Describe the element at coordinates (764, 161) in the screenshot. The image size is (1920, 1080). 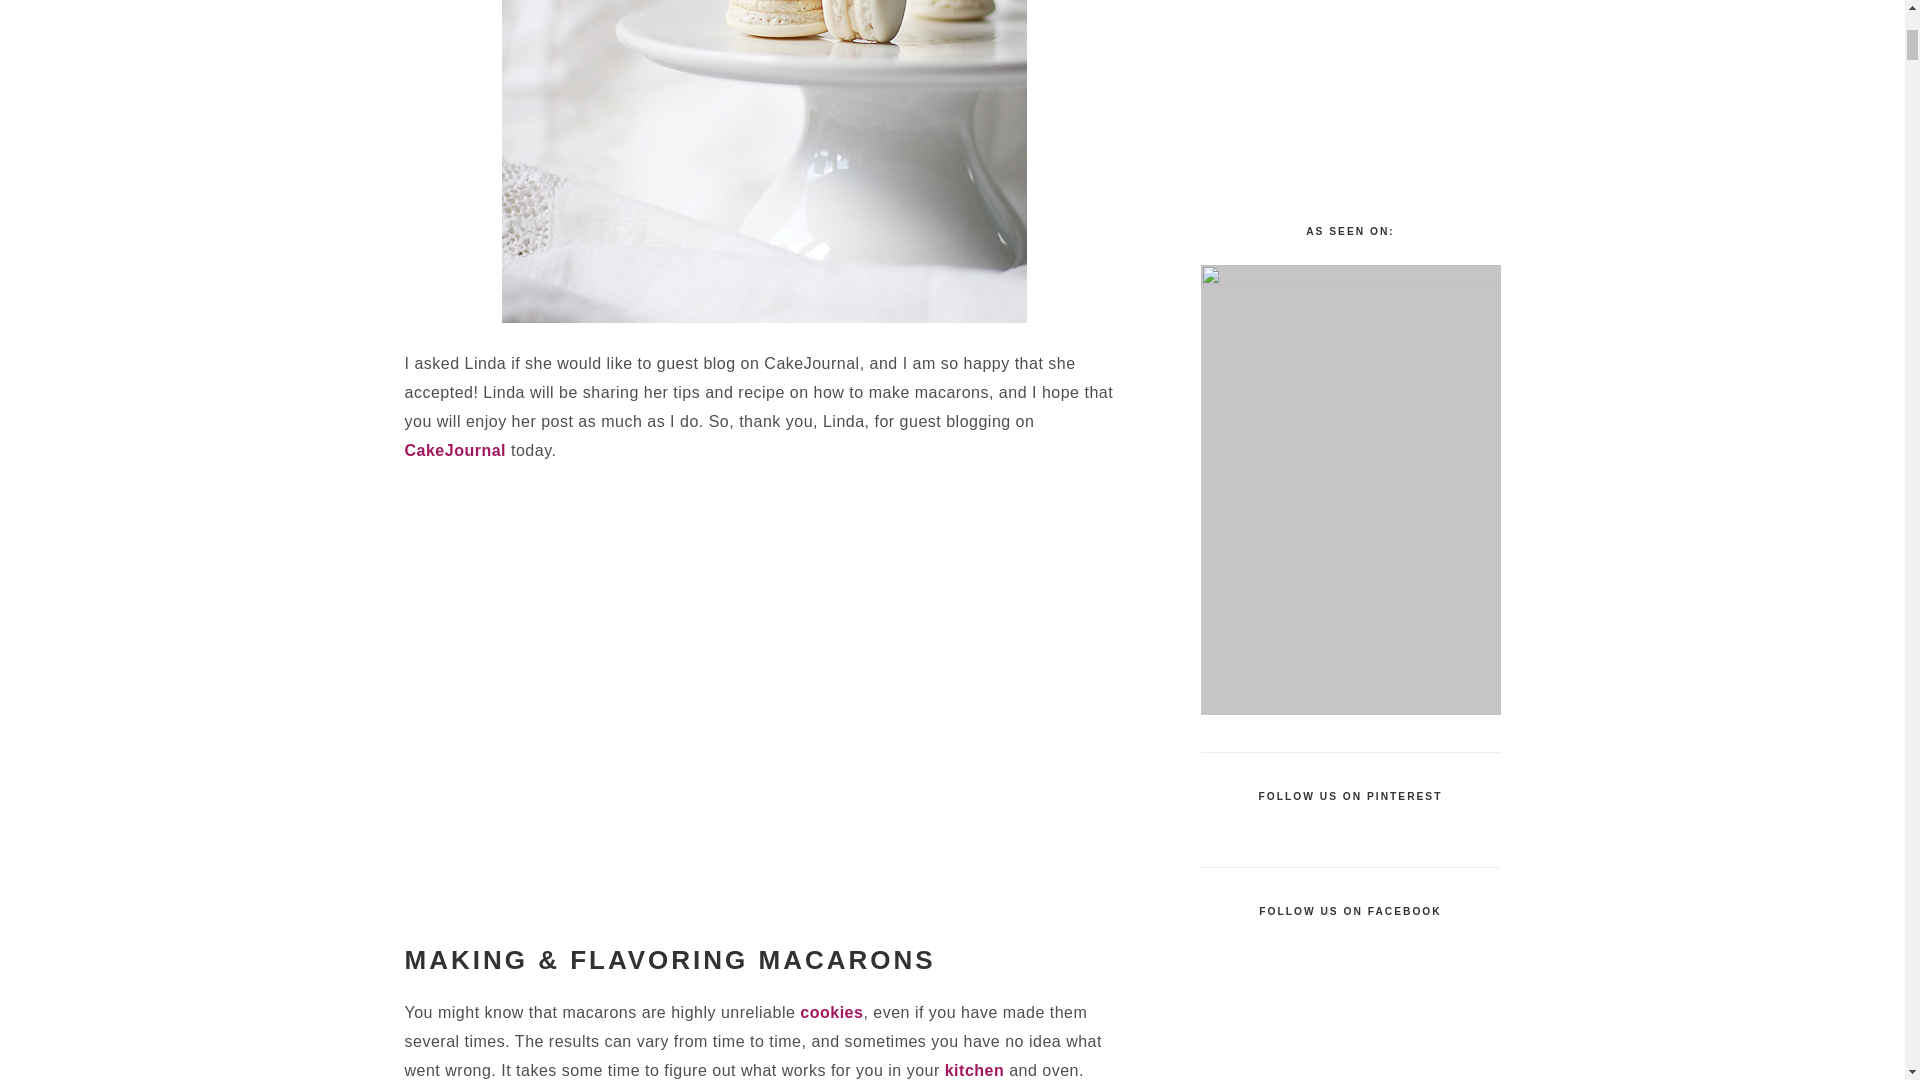
I see `How to make macarons ` at that location.